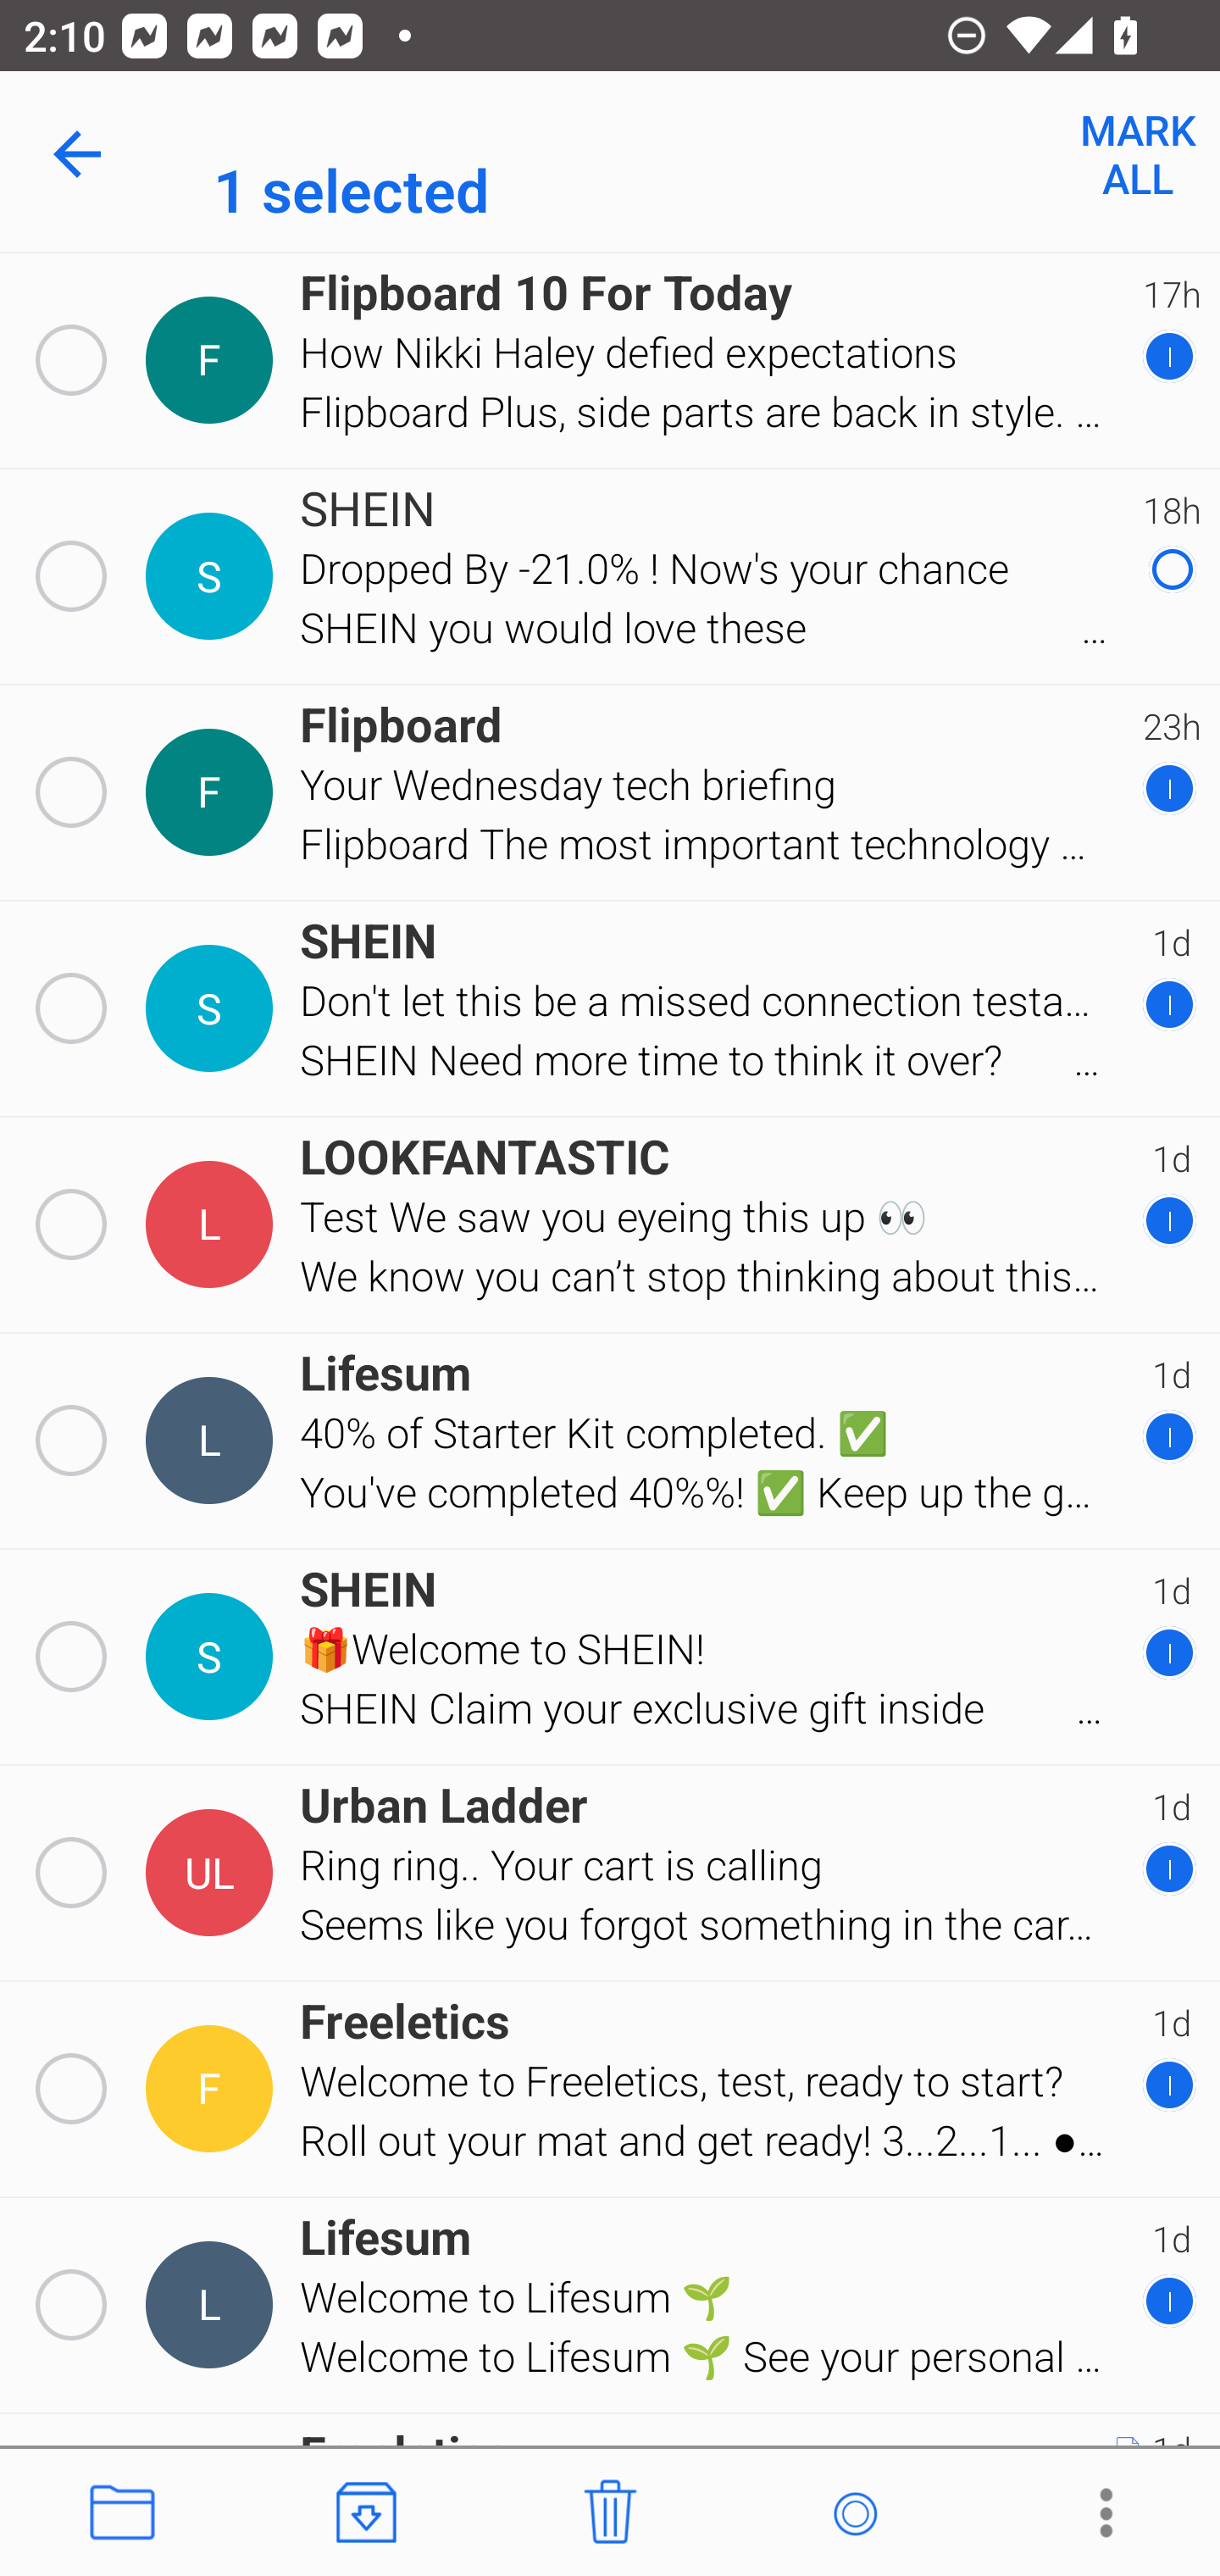 The width and height of the screenshot is (1220, 2576). What do you see at coordinates (610, 2513) in the screenshot?
I see `Delete` at bounding box center [610, 2513].